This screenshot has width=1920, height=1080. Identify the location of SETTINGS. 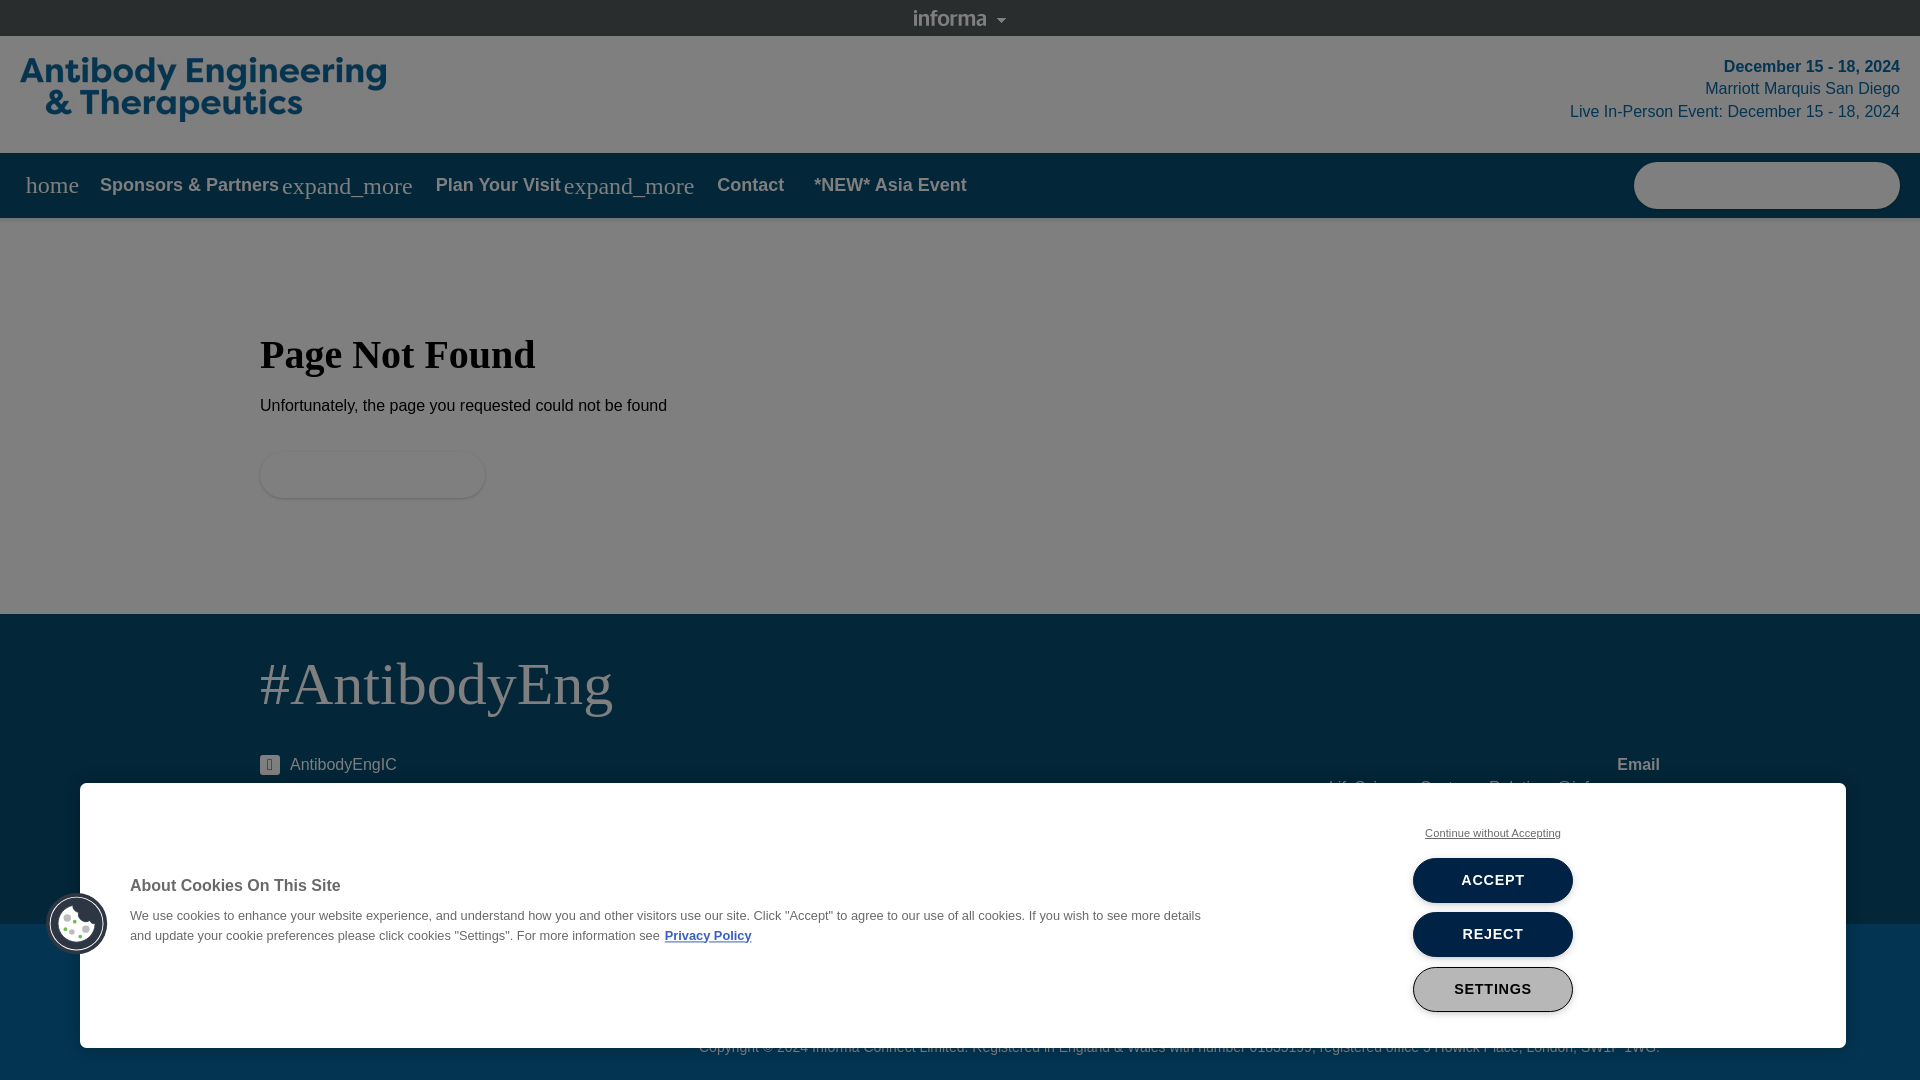
(1492, 988).